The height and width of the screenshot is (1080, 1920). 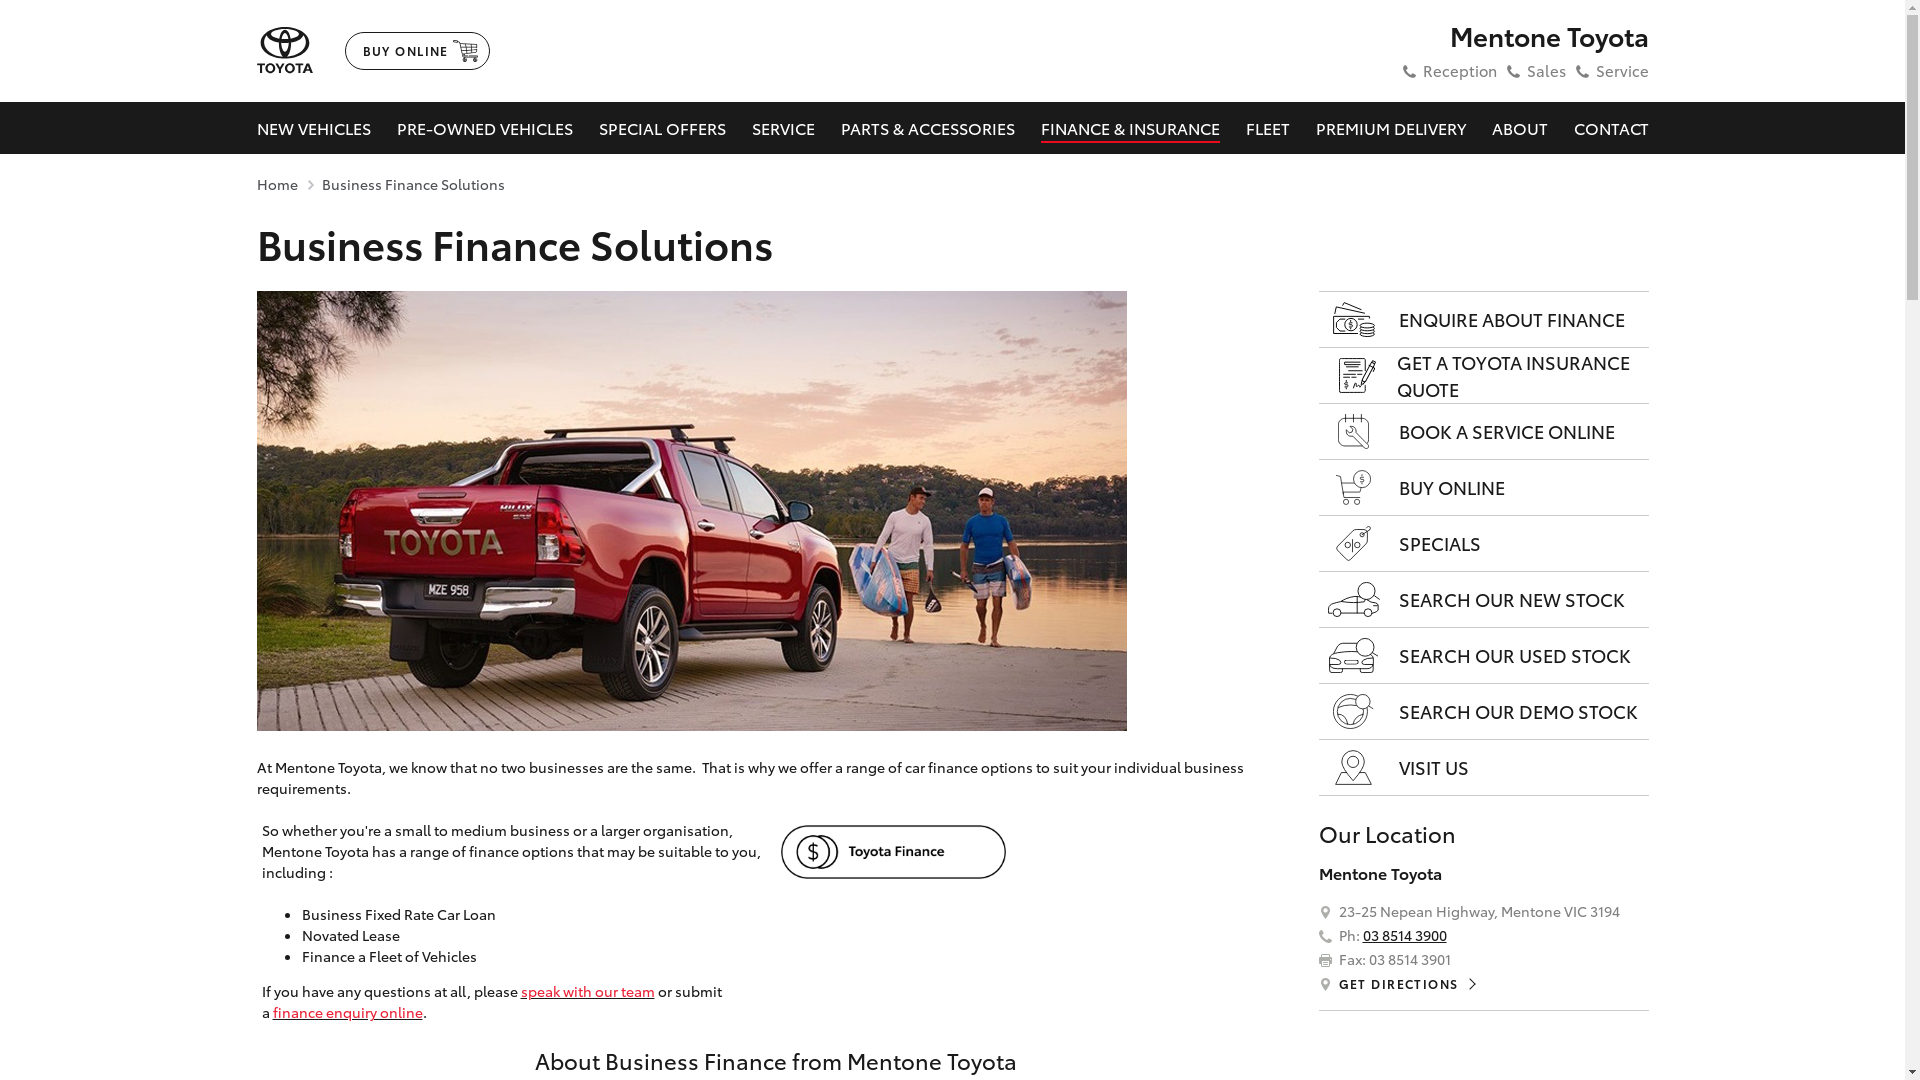 I want to click on finance enquiry online, so click(x=347, y=1012).